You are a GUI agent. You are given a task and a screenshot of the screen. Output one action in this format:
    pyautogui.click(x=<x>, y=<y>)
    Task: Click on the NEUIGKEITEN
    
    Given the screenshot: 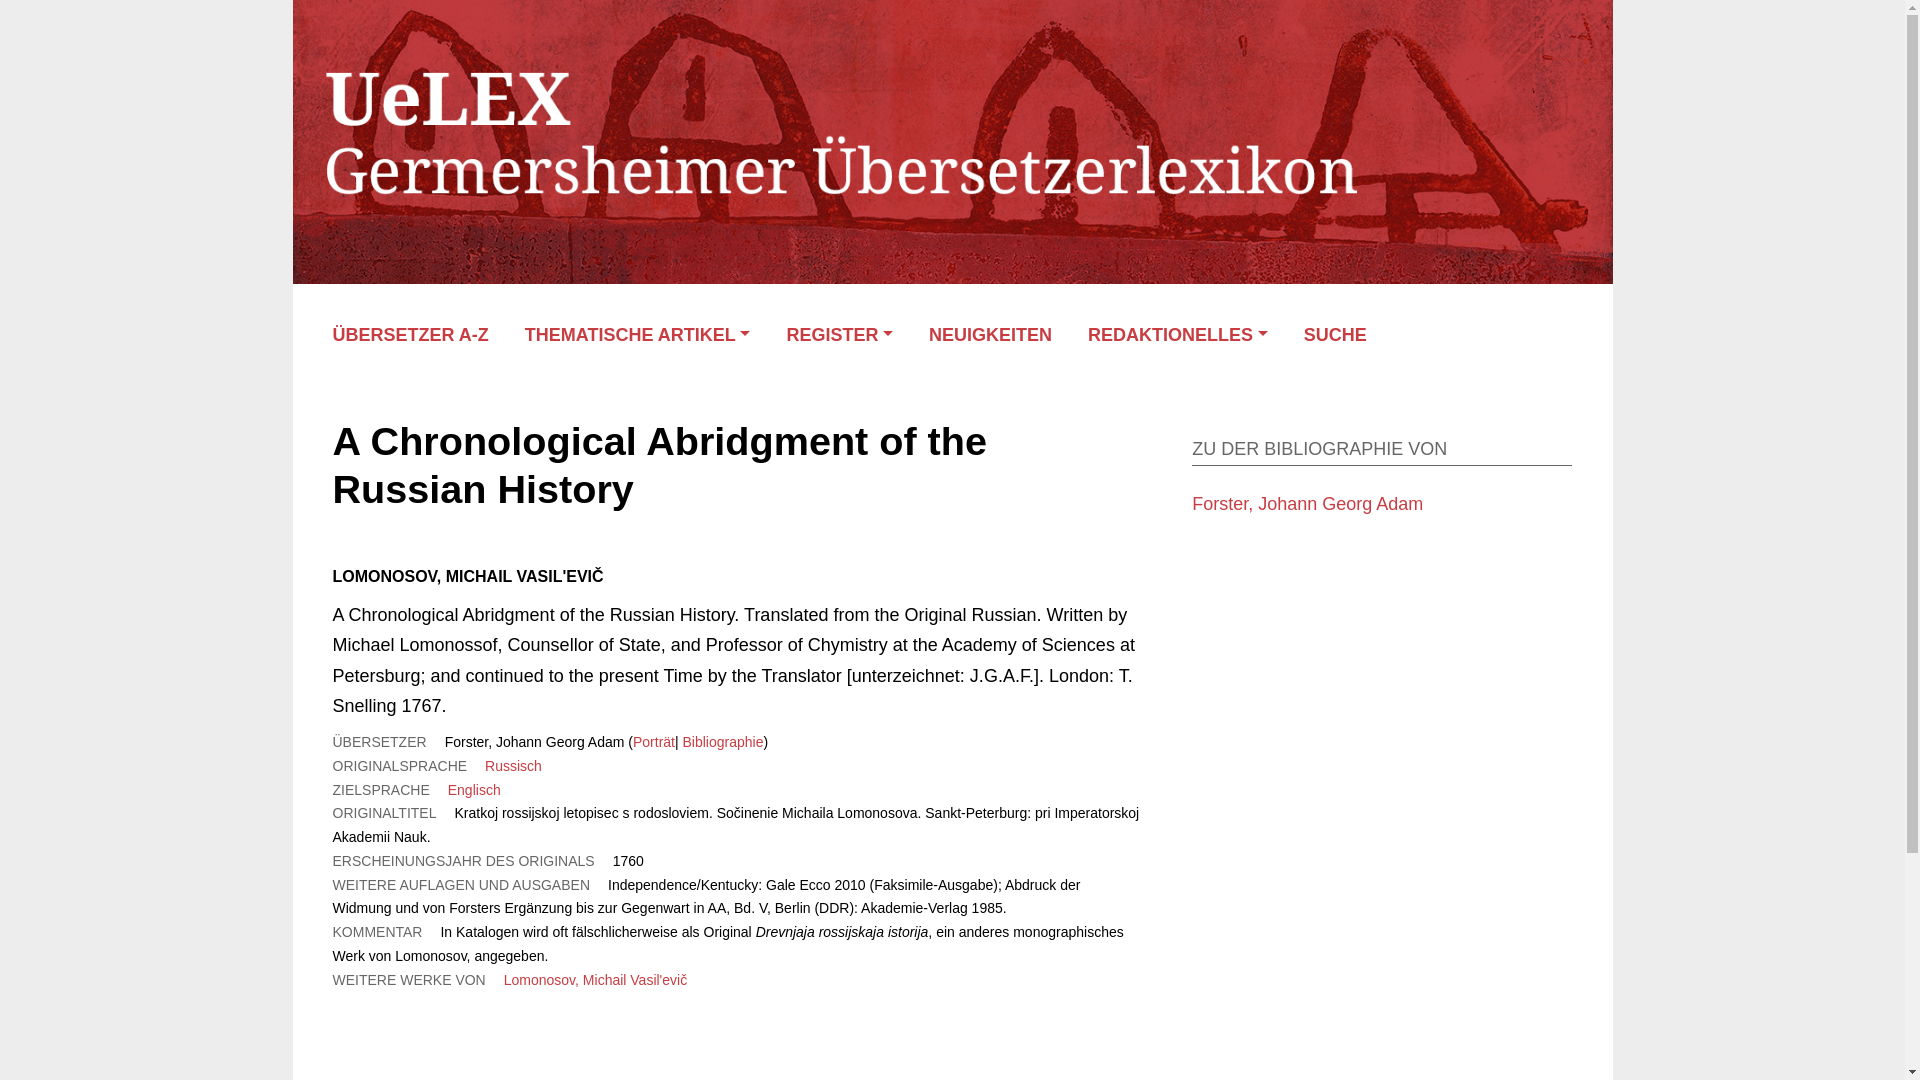 What is the action you would take?
    pyautogui.click(x=990, y=335)
    